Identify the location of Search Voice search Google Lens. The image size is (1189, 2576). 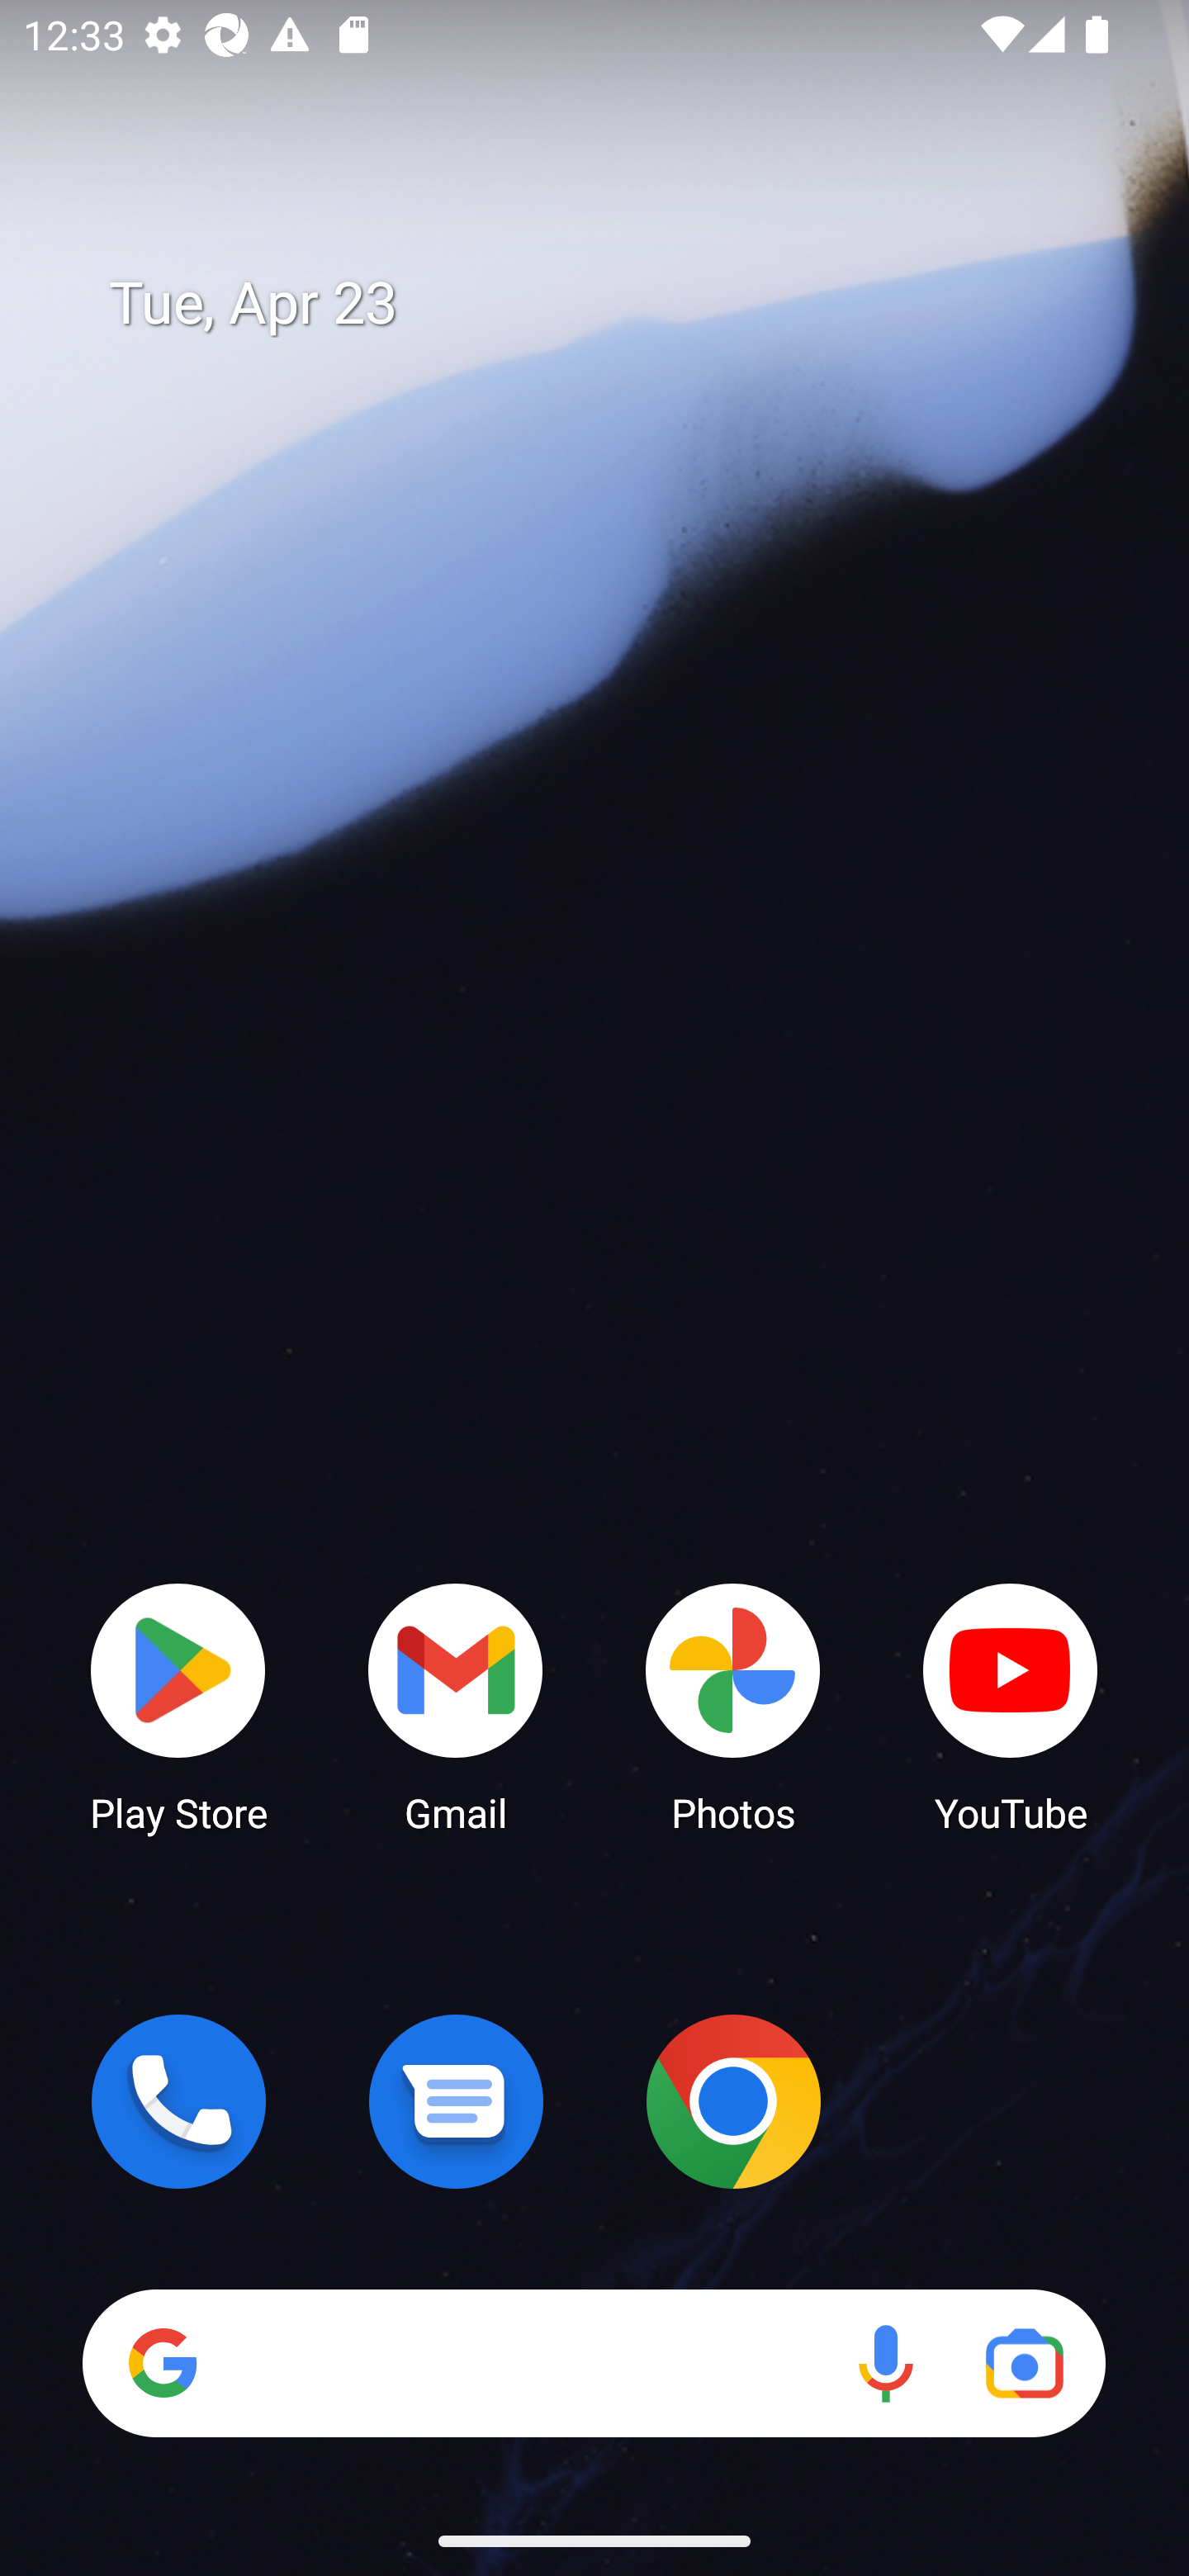
(594, 2363).